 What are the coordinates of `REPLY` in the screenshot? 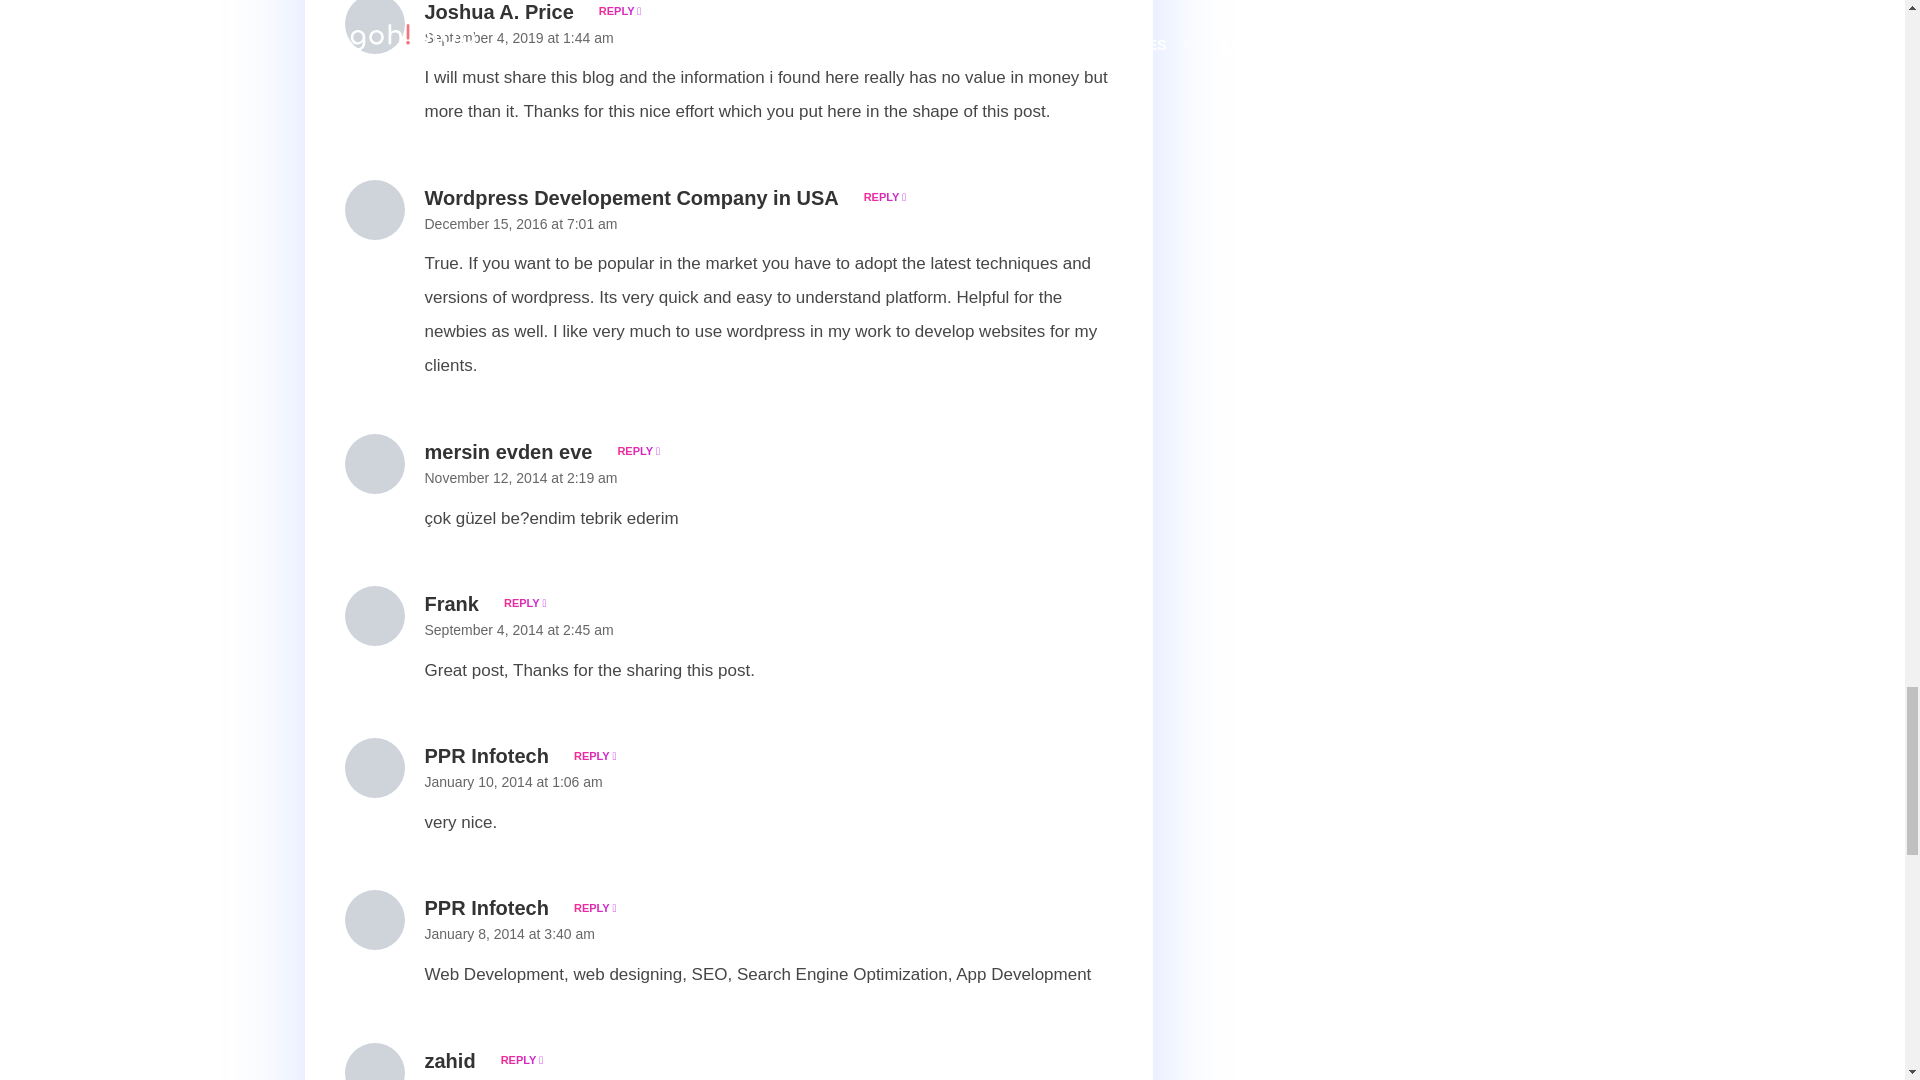 It's located at (616, 11).